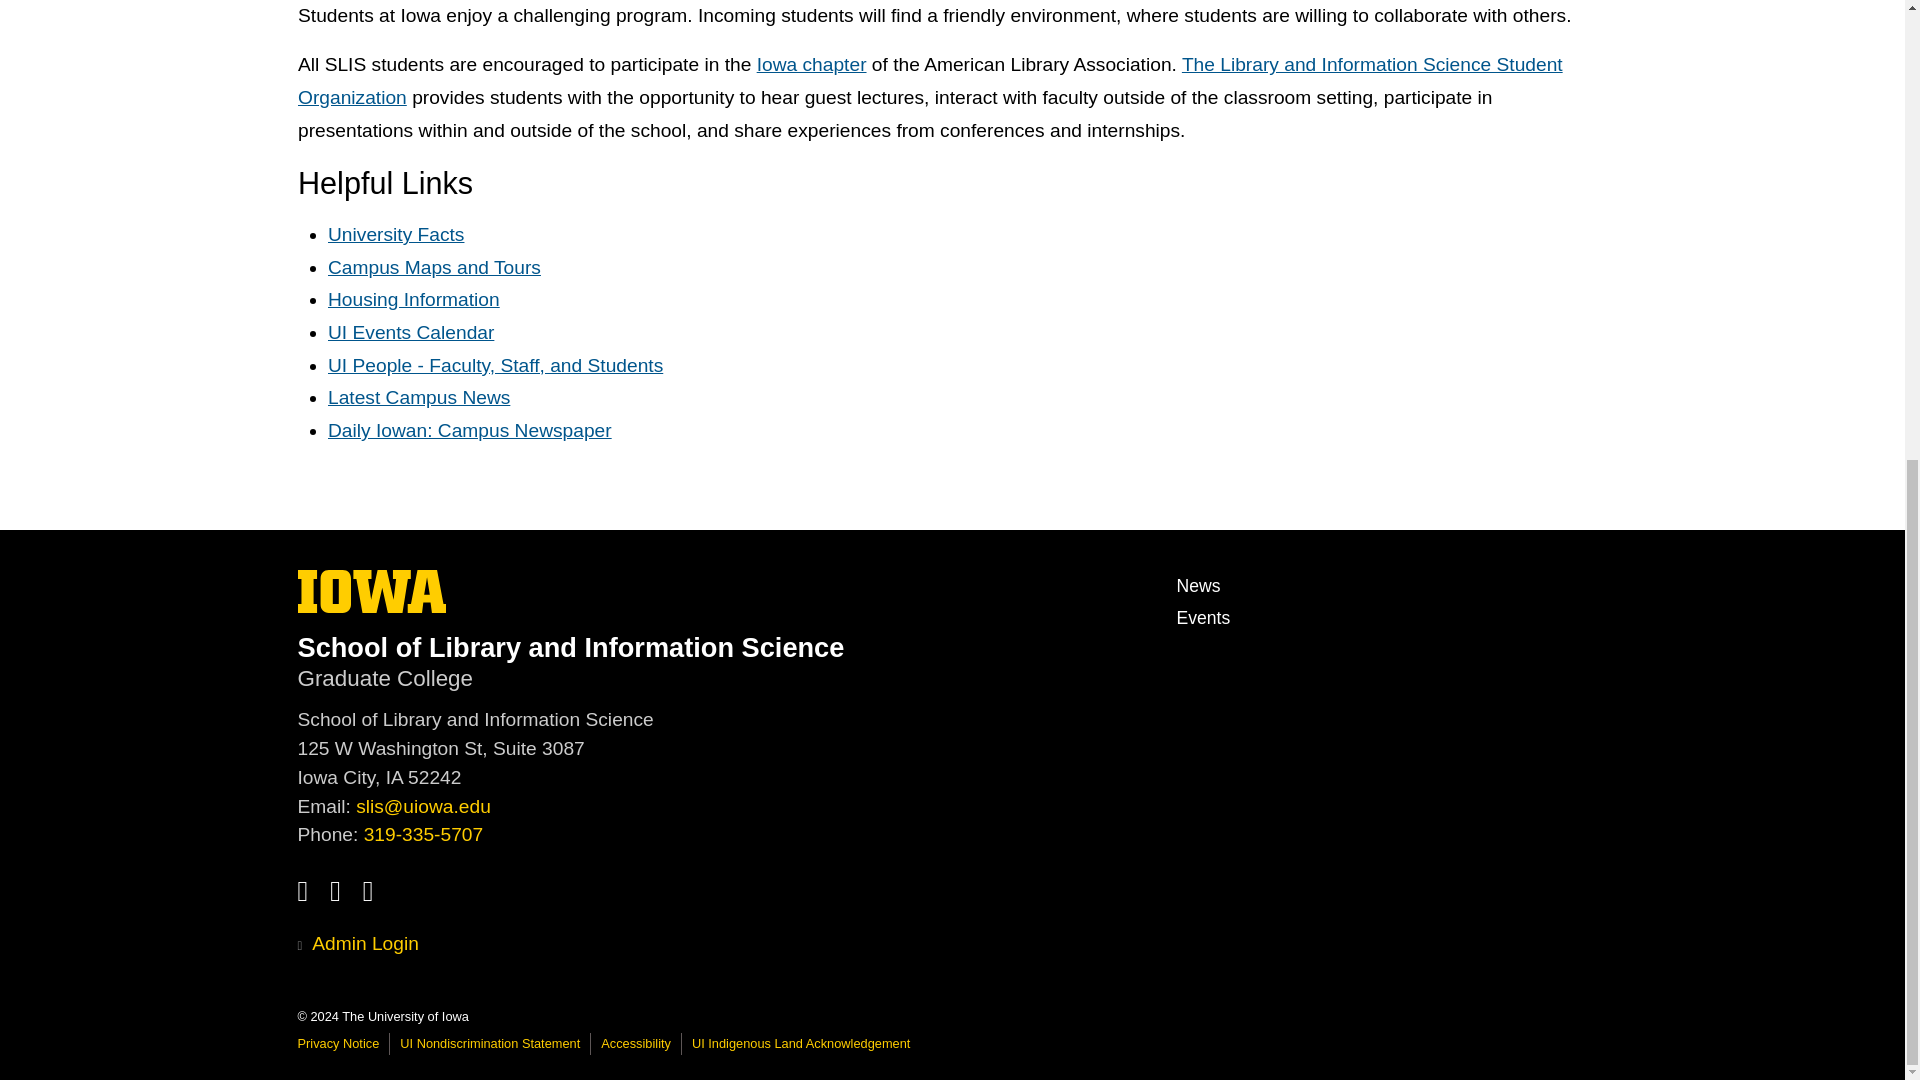 The height and width of the screenshot is (1080, 1920). What do you see at coordinates (372, 592) in the screenshot?
I see `University of Iowa` at bounding box center [372, 592].